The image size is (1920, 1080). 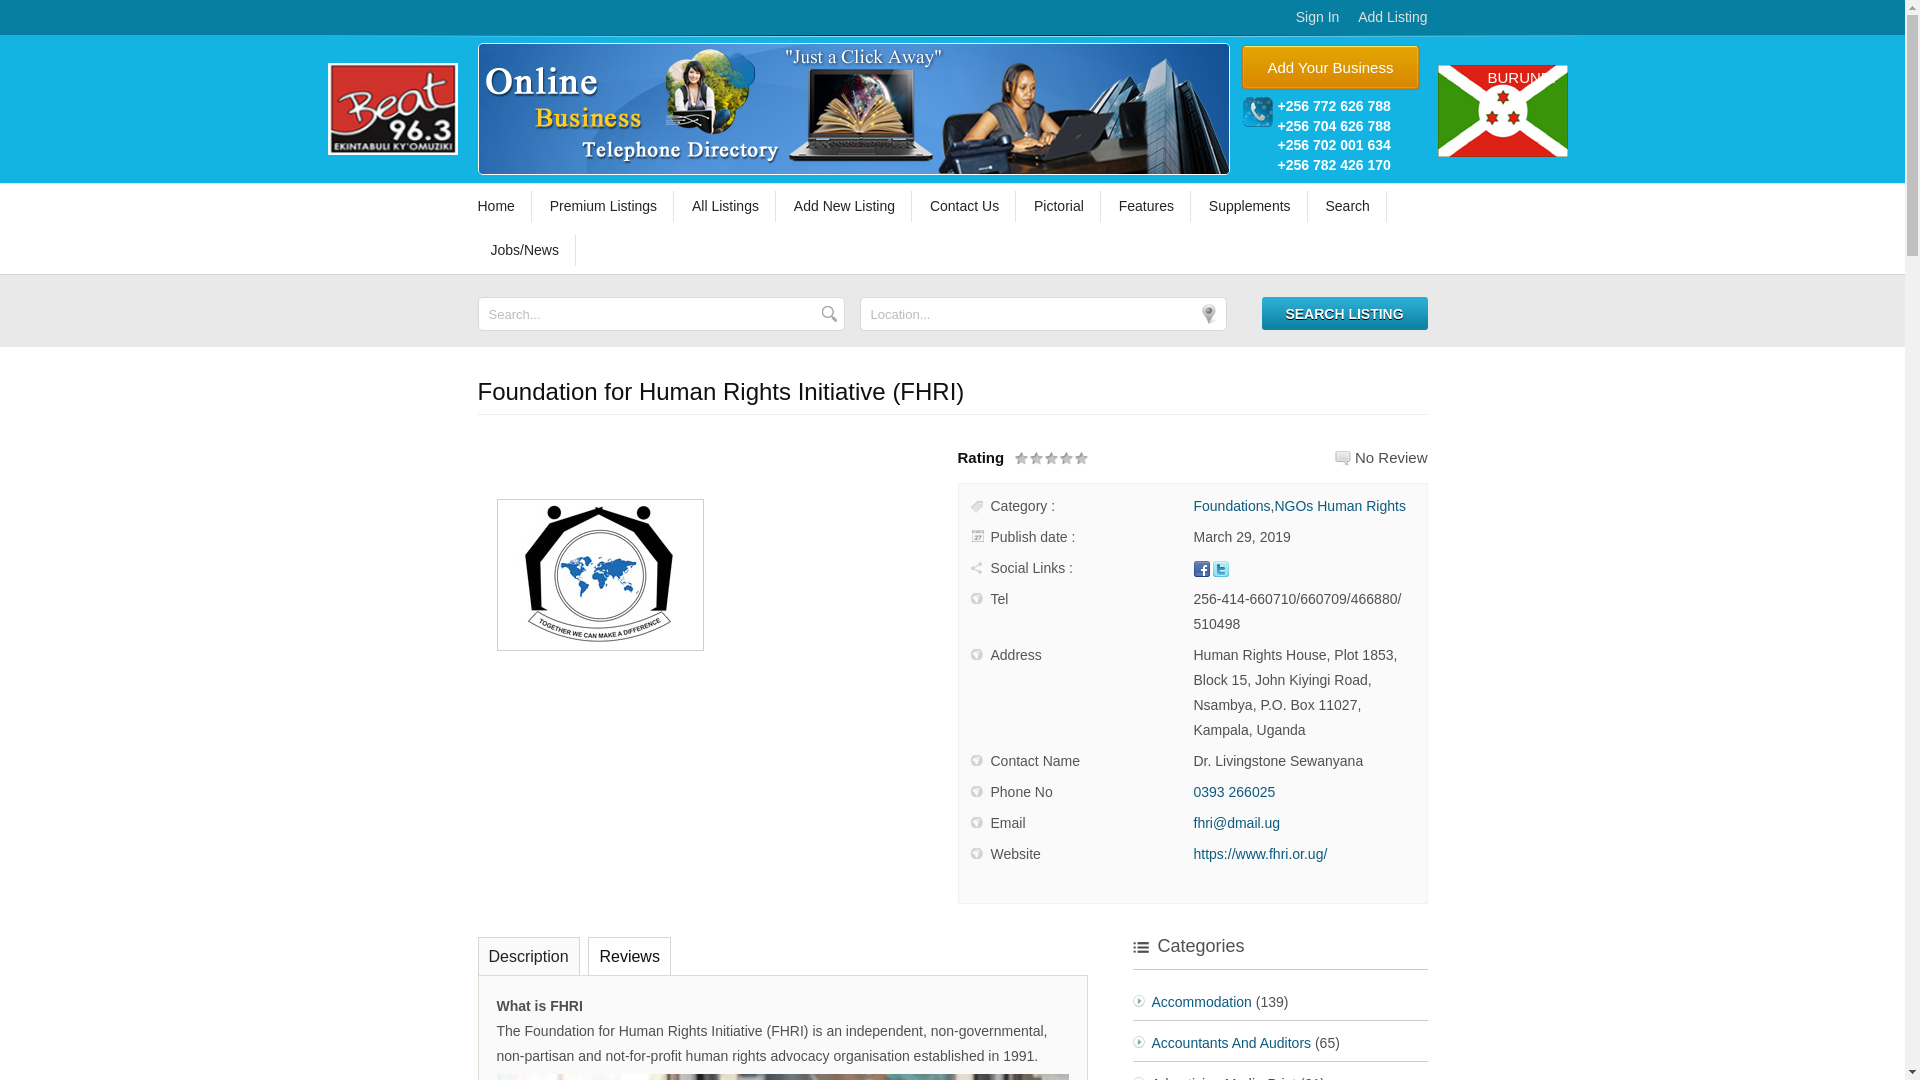 I want to click on Add Listing, so click(x=1392, y=16).